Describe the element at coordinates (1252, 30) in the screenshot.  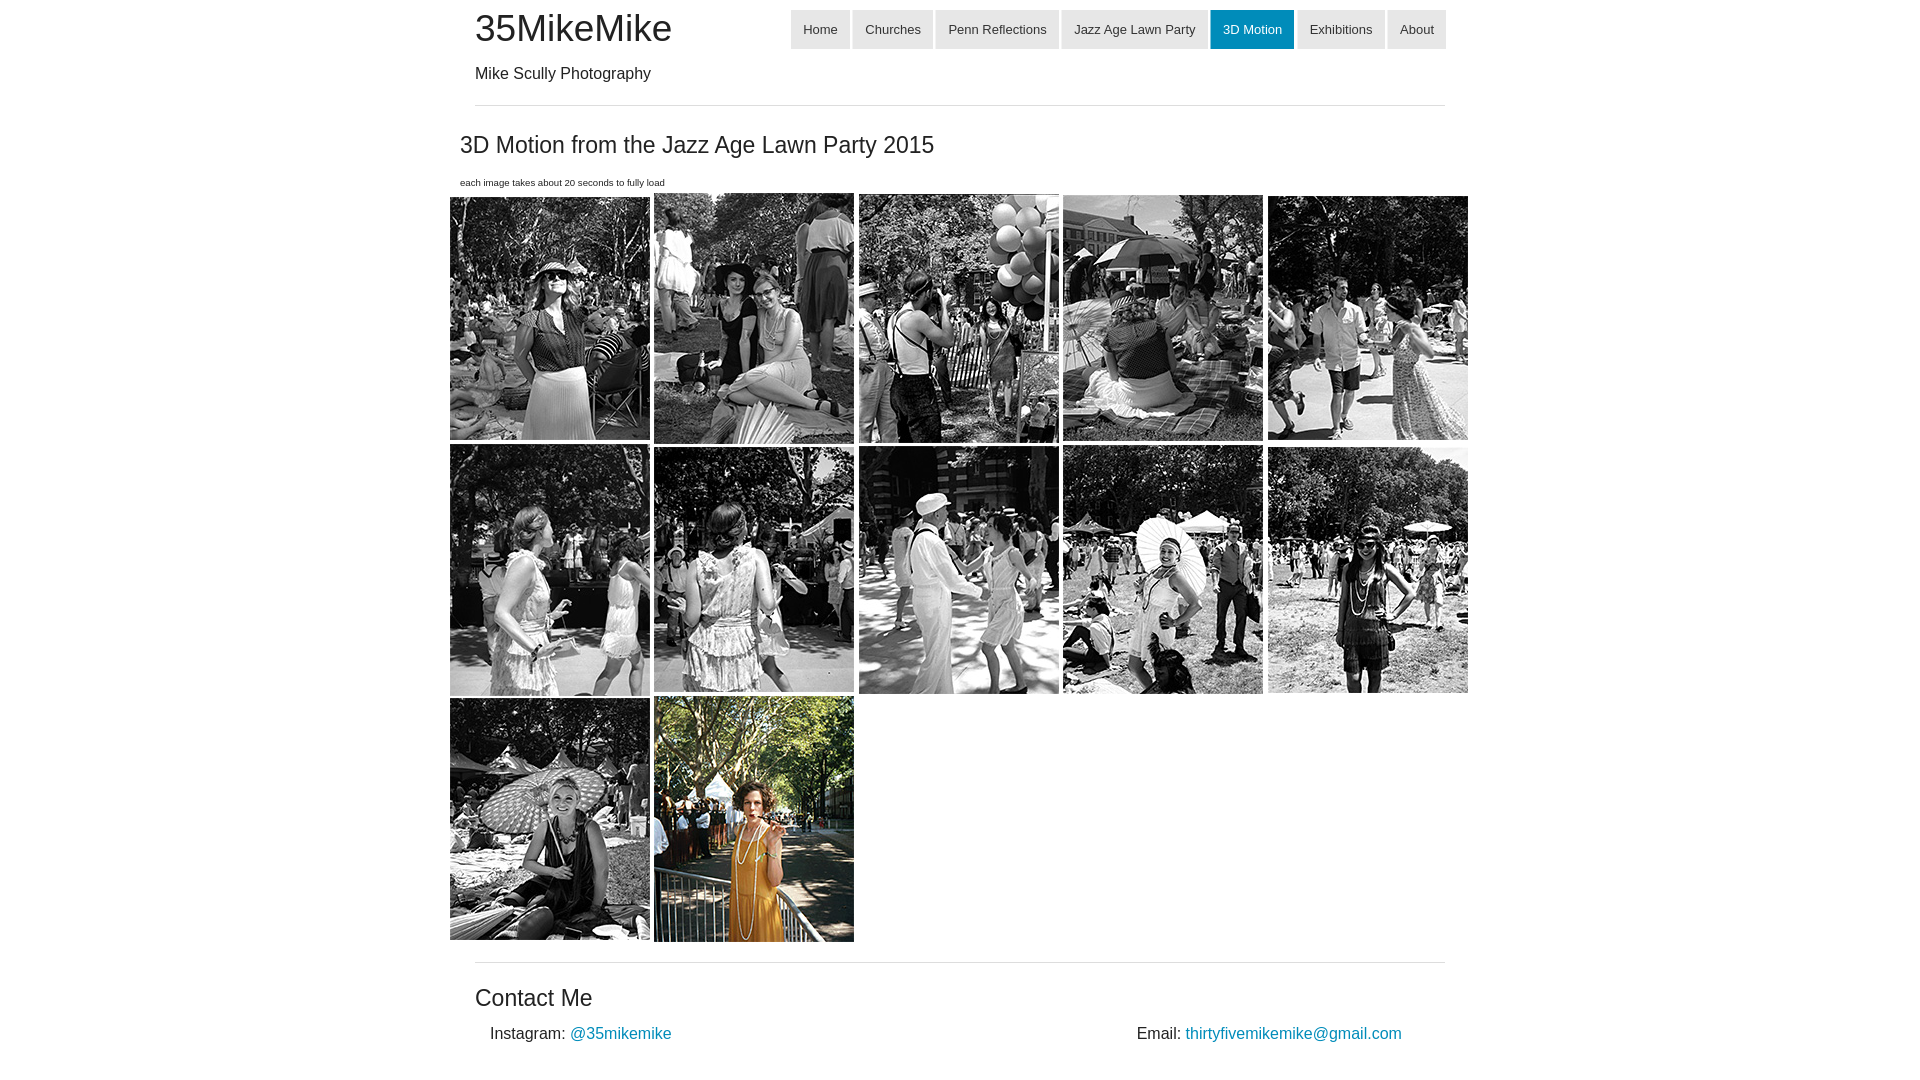
I see `3D Motion` at that location.